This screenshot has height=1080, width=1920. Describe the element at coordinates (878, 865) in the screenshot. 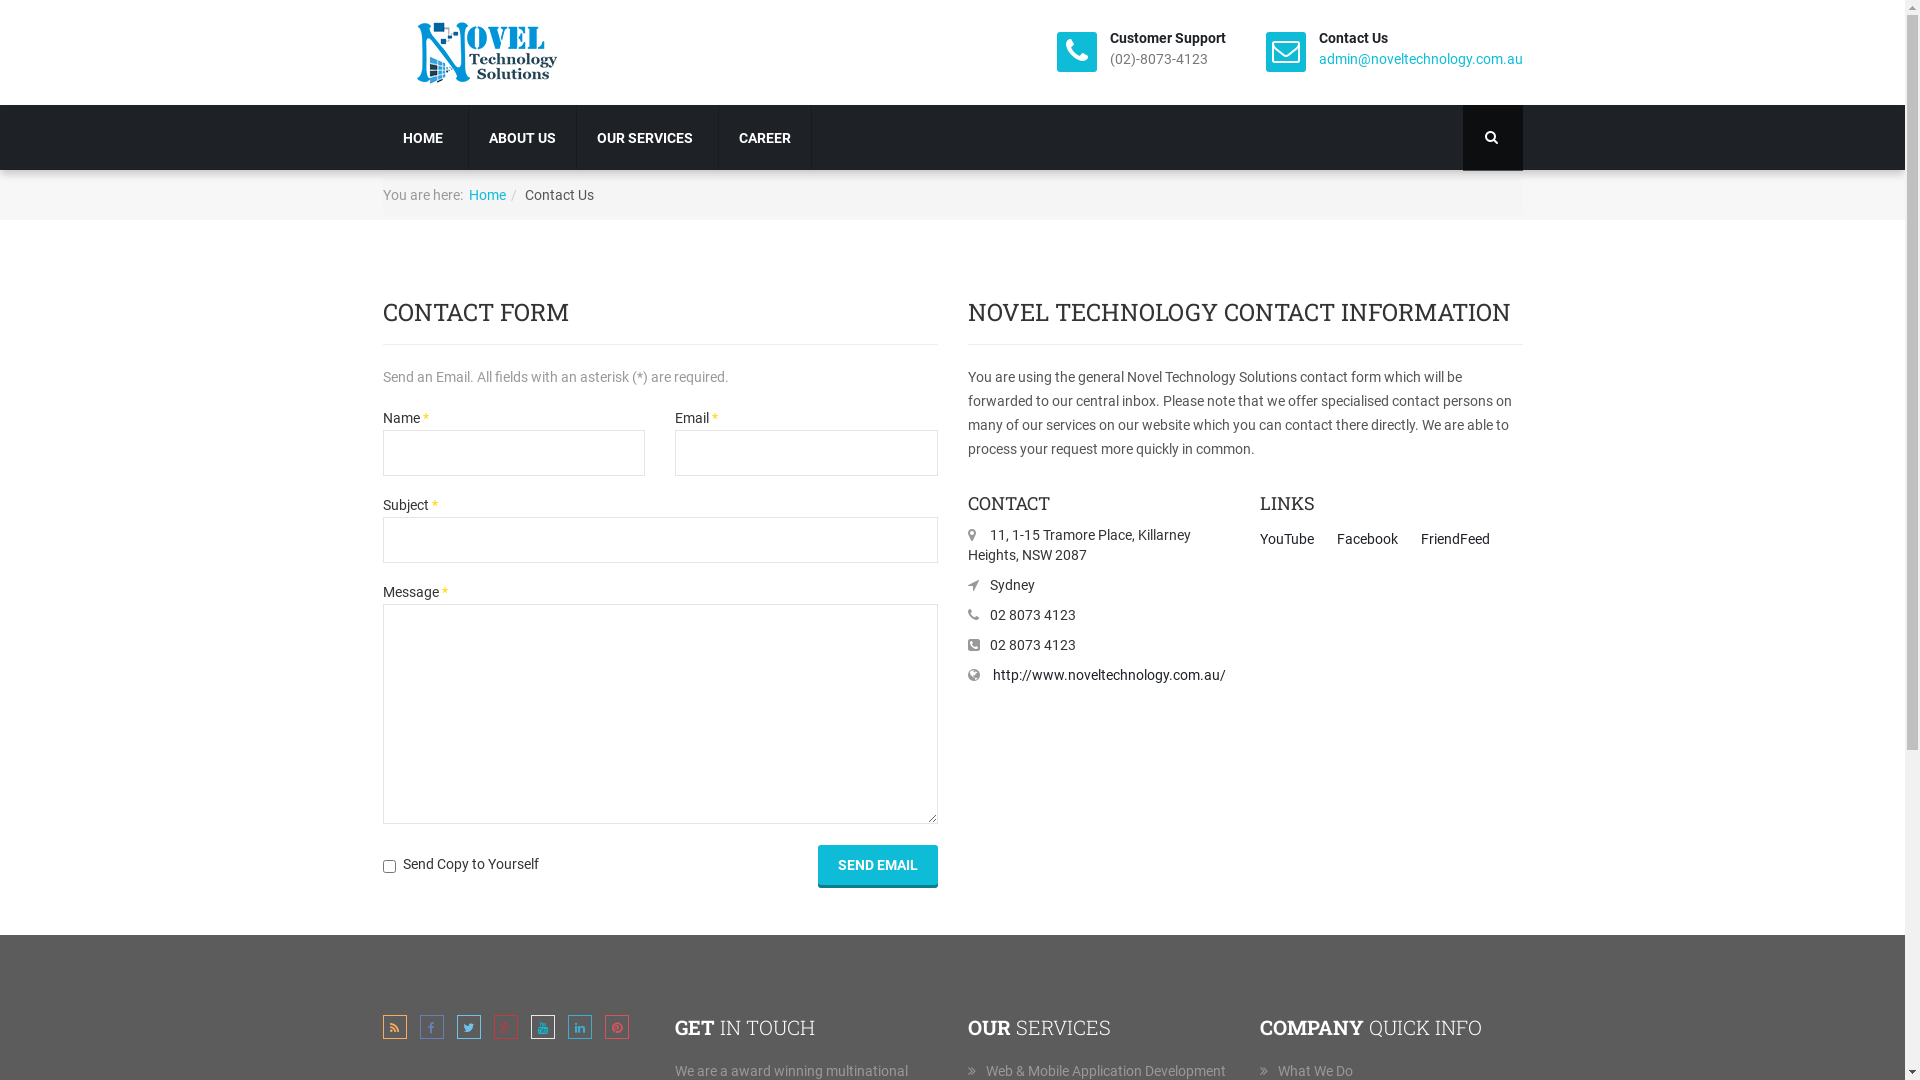

I see `SEND EMAIL` at that location.